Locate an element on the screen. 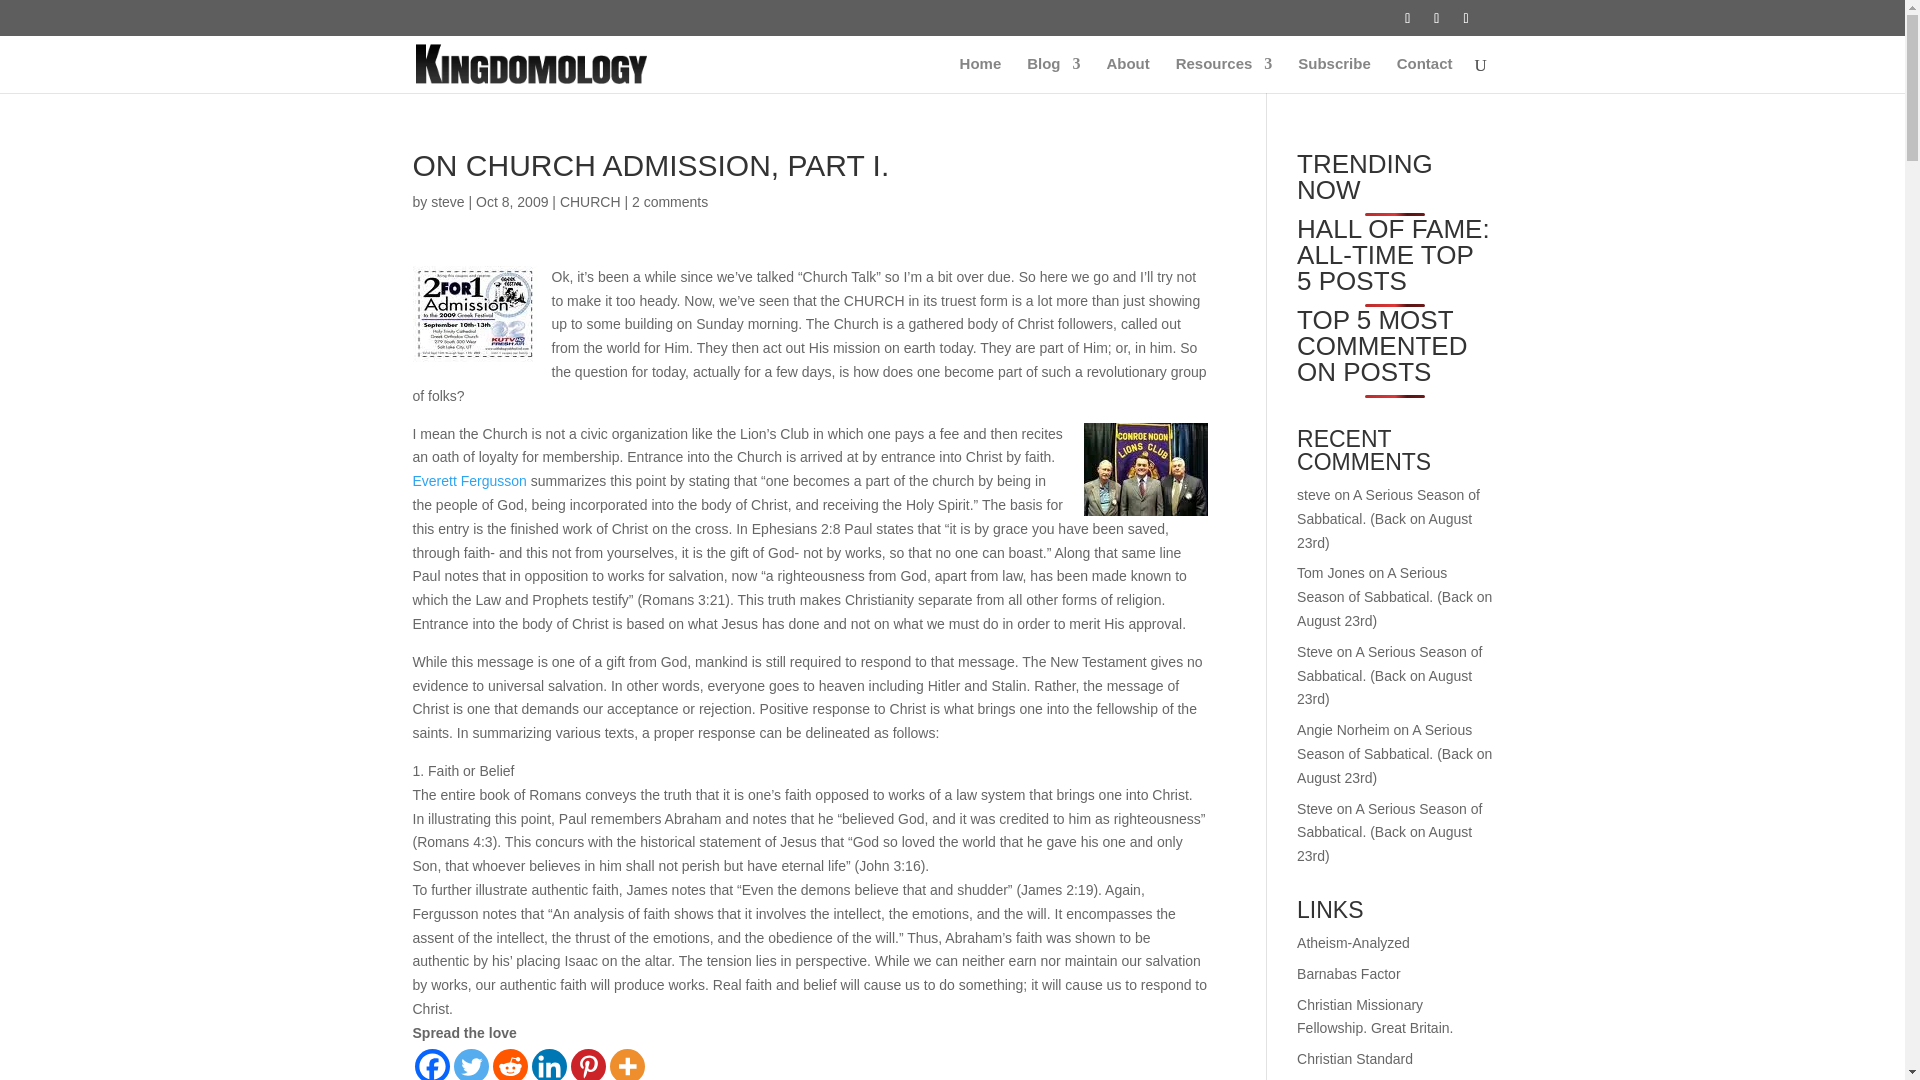 This screenshot has width=1920, height=1080. Posts by steve is located at coordinates (447, 202).